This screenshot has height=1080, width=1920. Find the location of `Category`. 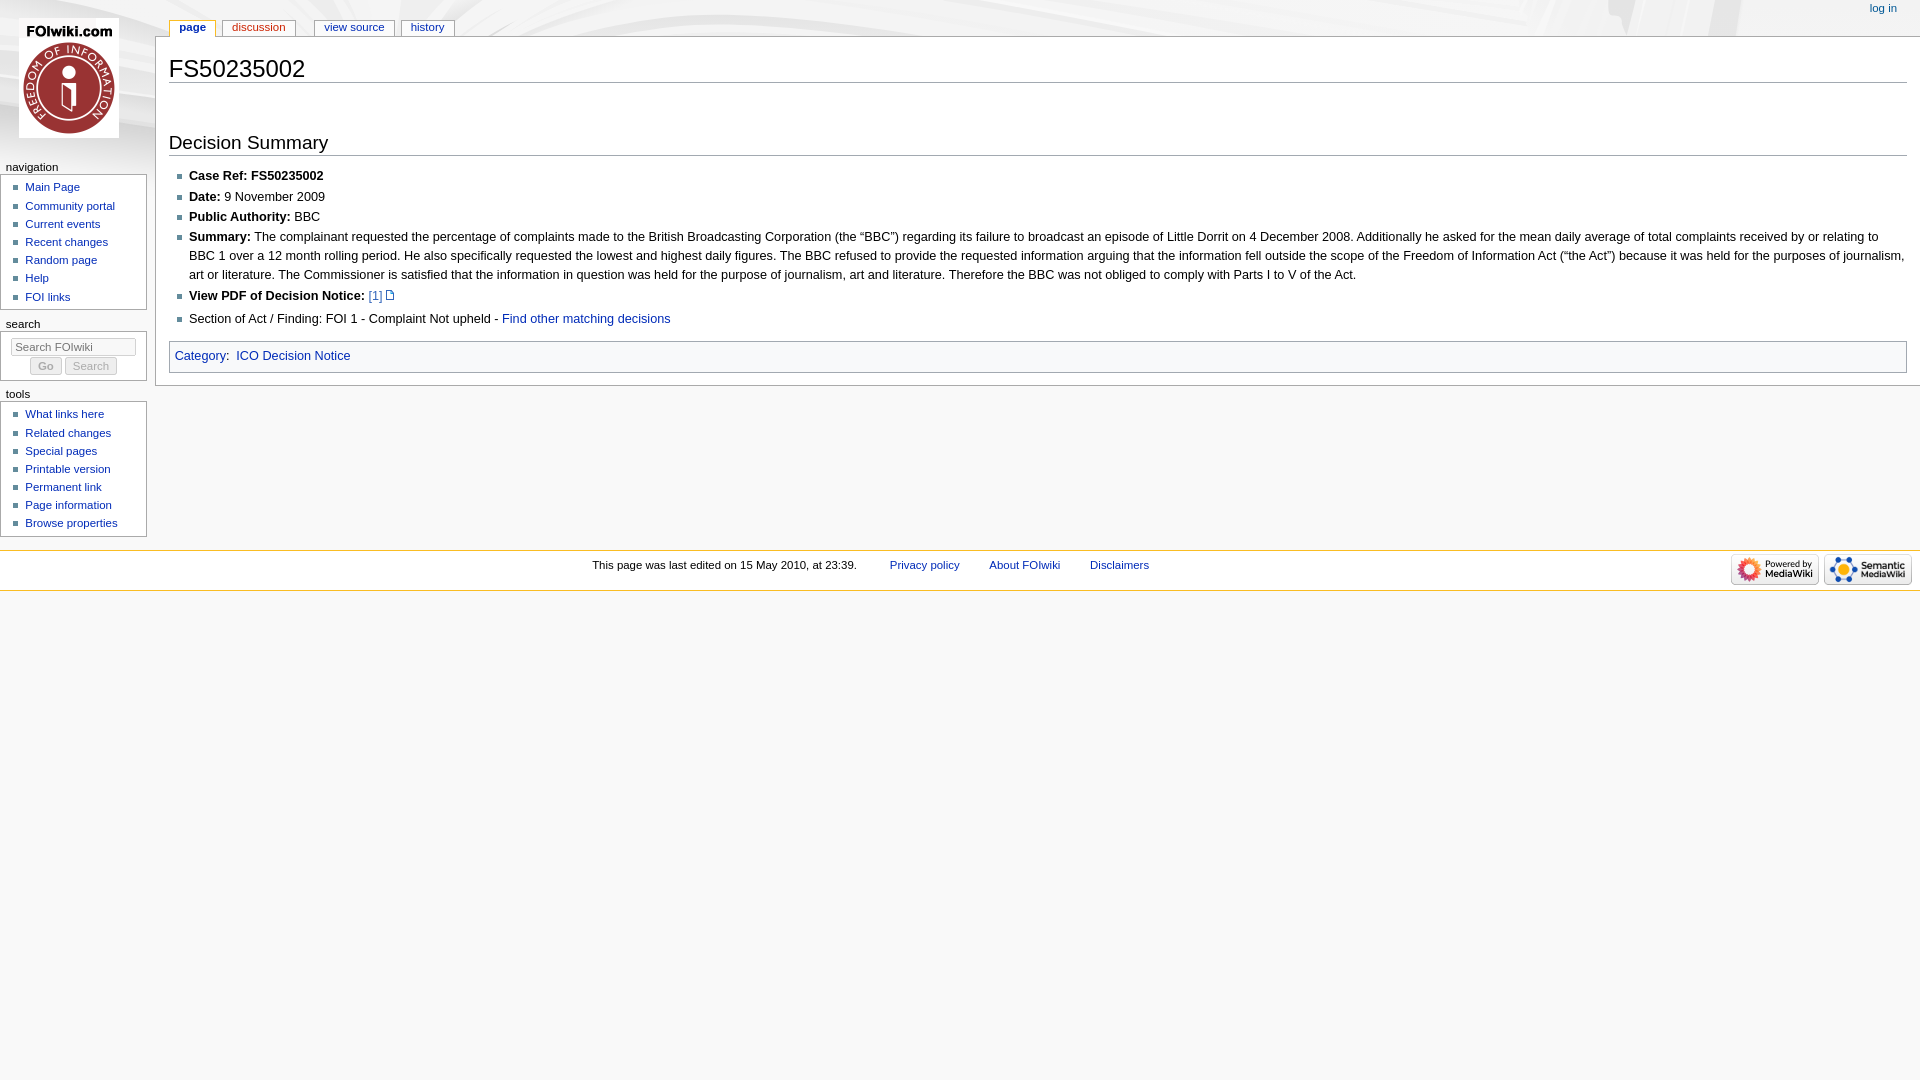

Category is located at coordinates (200, 355).